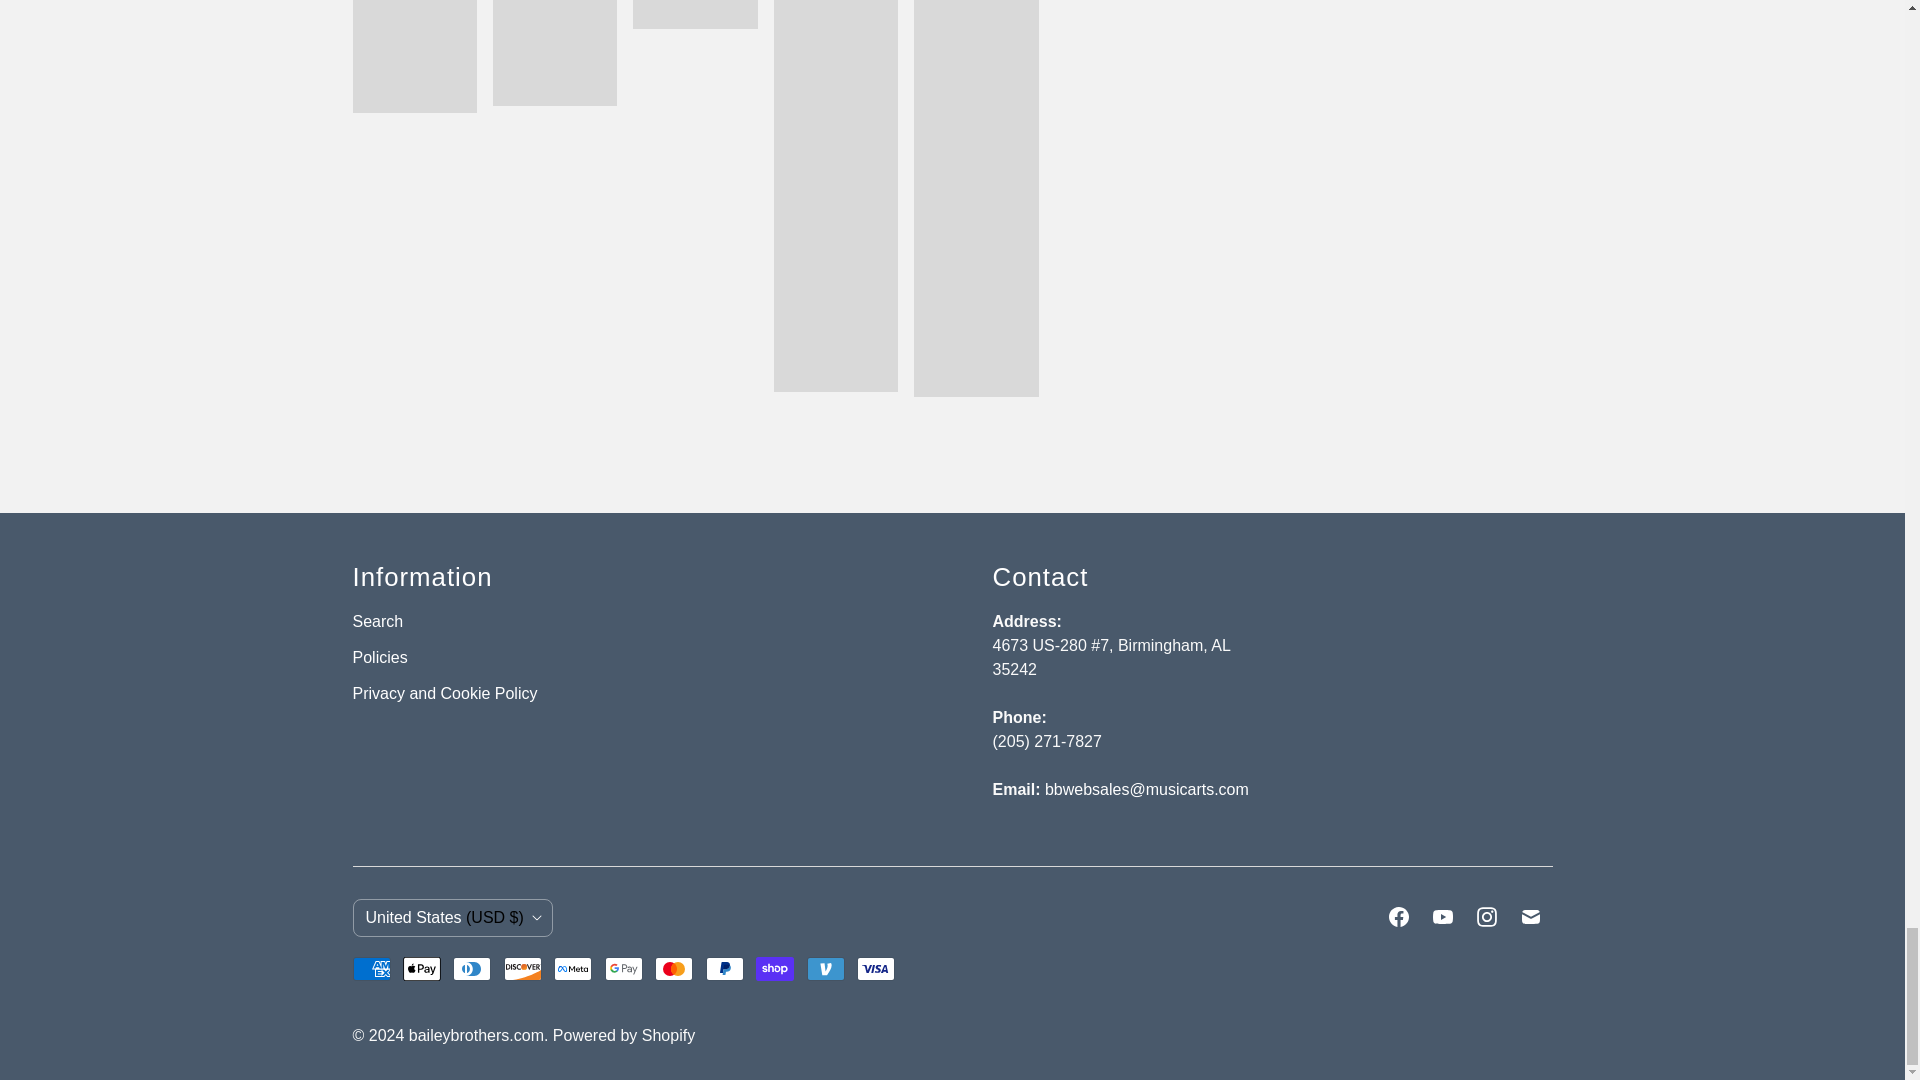  What do you see at coordinates (370, 968) in the screenshot?
I see `American Express` at bounding box center [370, 968].